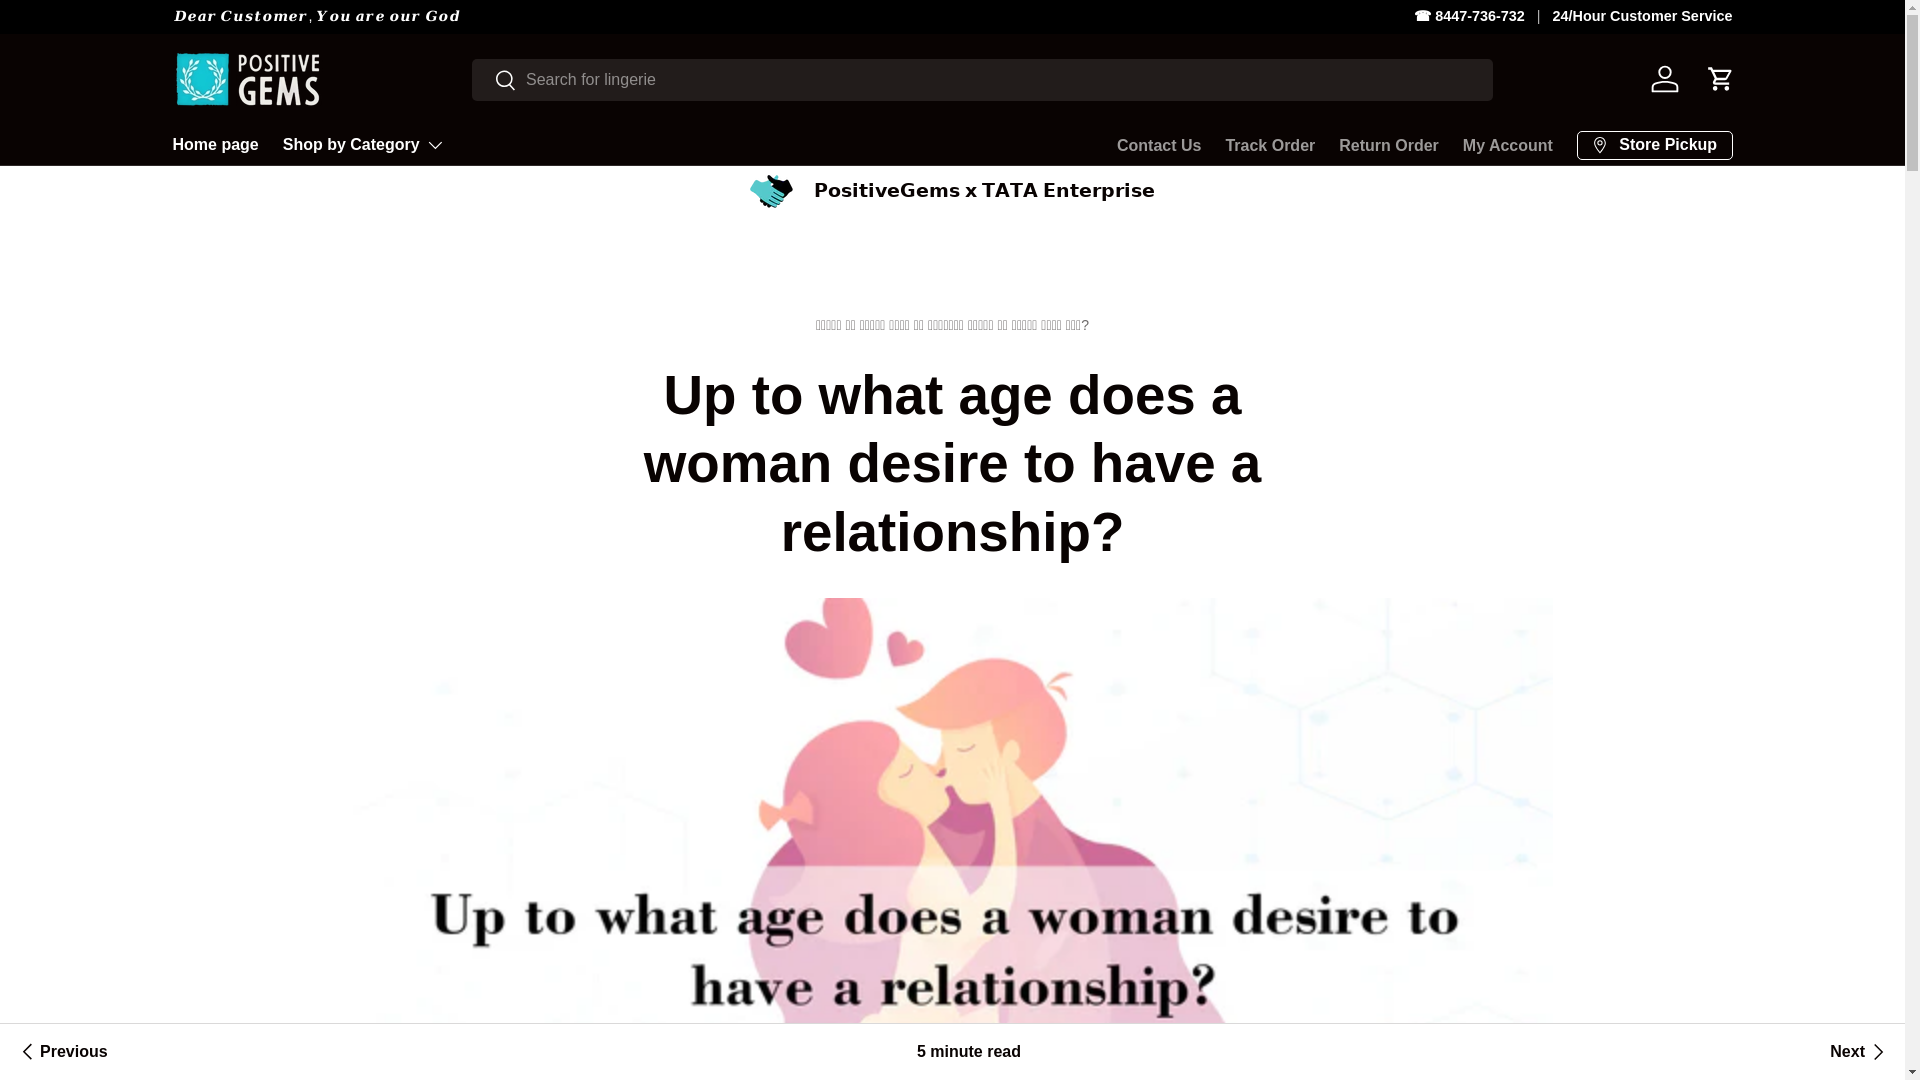  Describe the element at coordinates (364, 145) in the screenshot. I see `Shop by Category` at that location.